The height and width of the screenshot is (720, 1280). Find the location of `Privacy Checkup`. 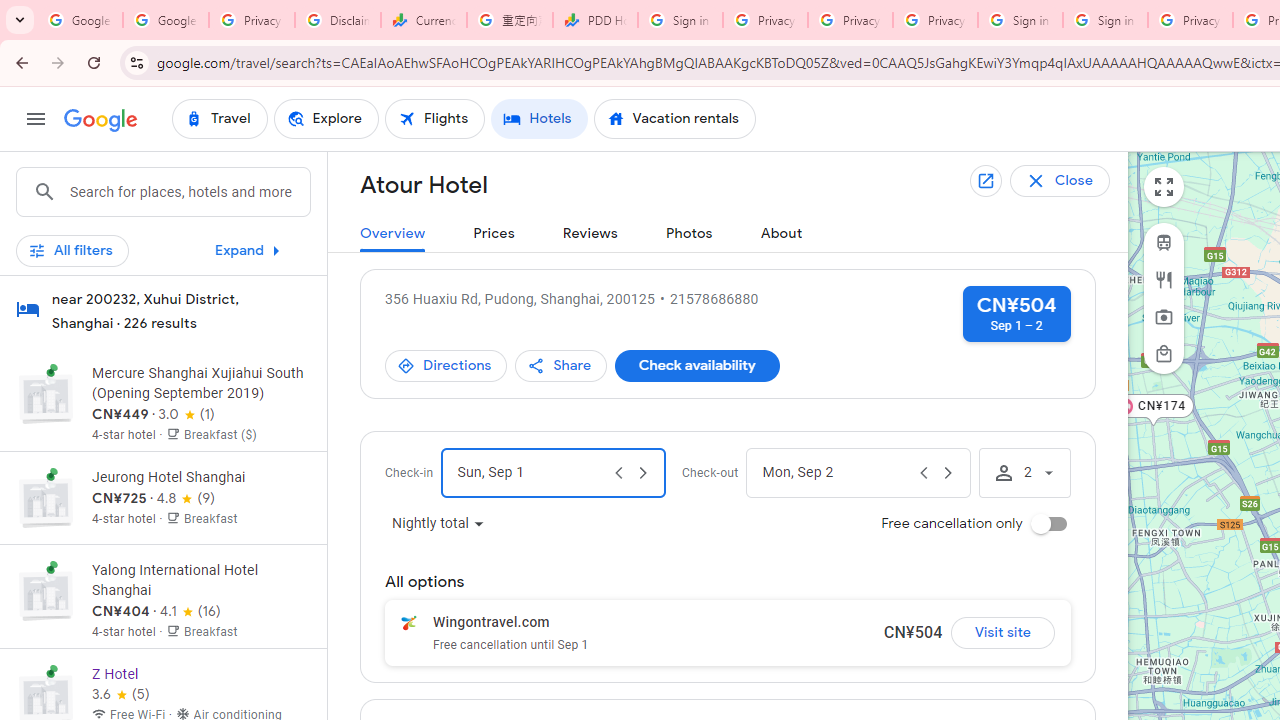

Privacy Checkup is located at coordinates (850, 20).